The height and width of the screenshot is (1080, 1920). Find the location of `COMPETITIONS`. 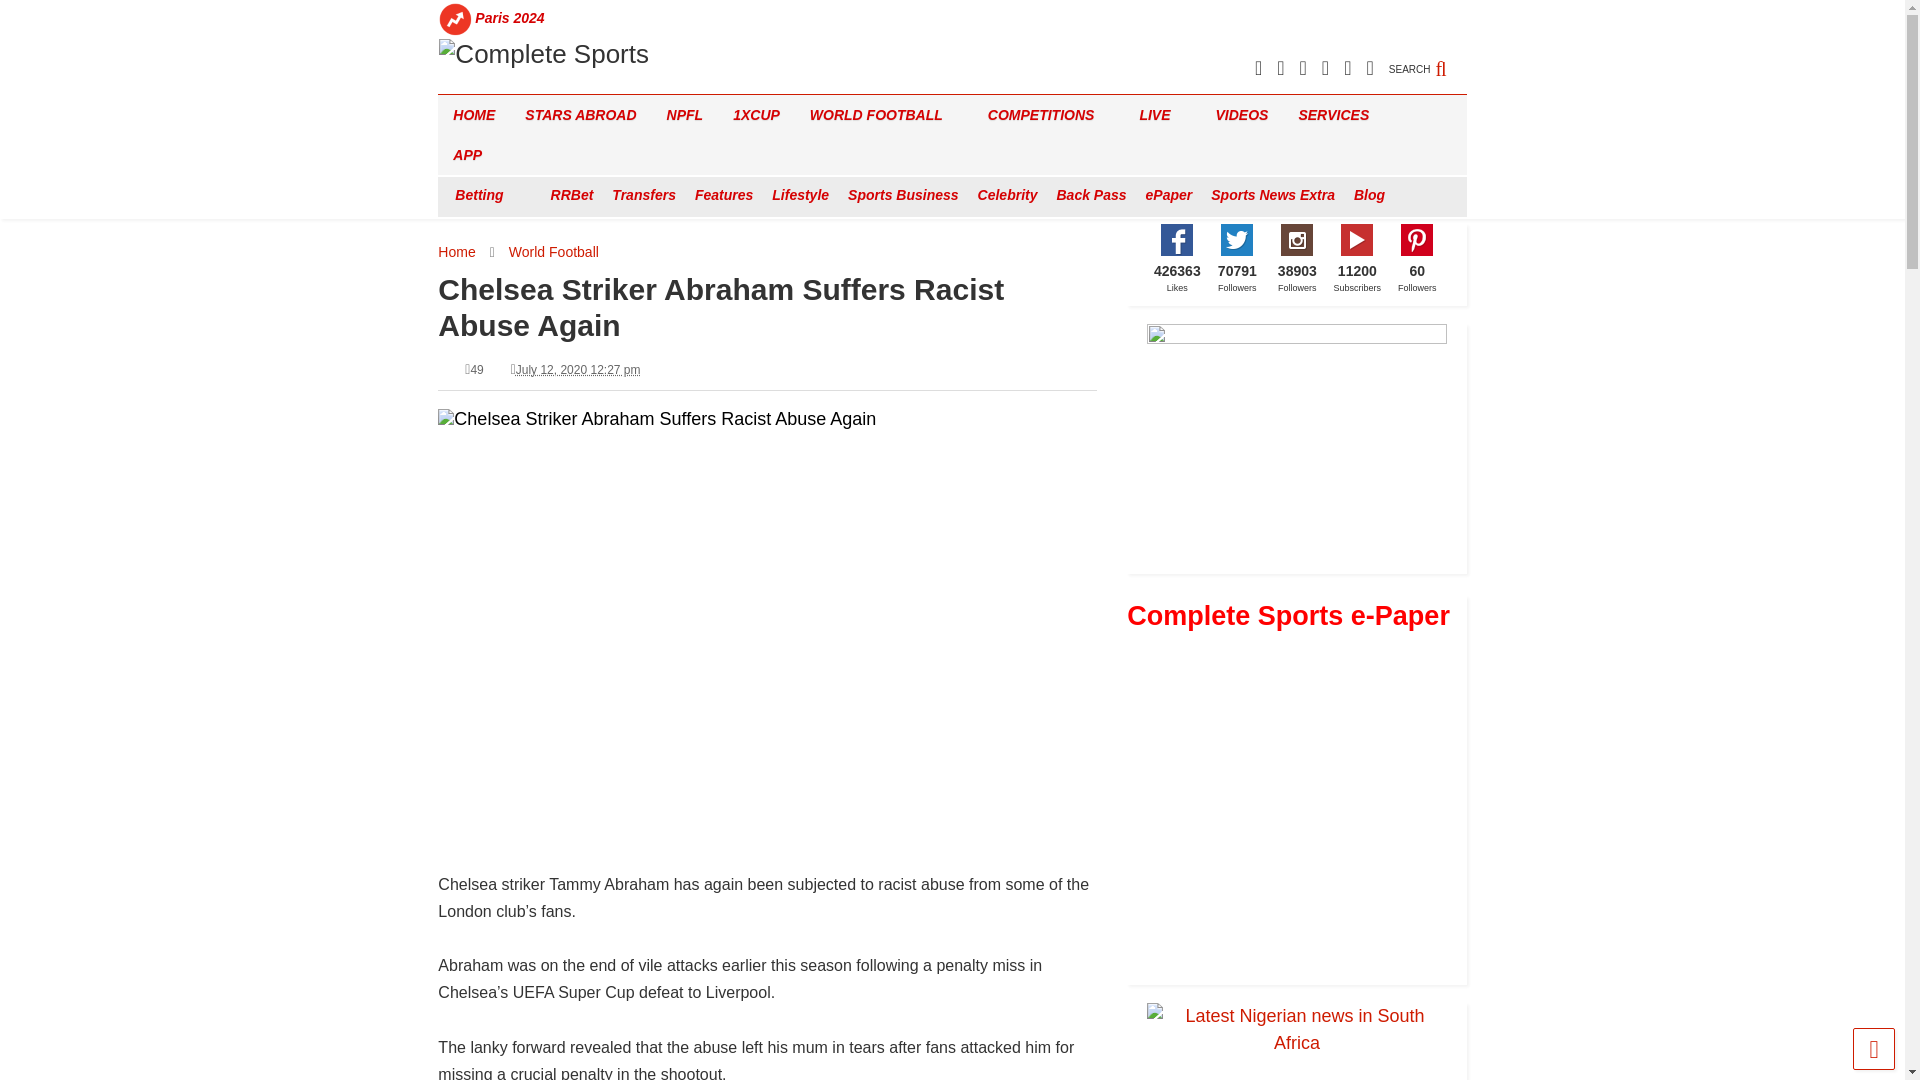

COMPETITIONS is located at coordinates (1049, 115).